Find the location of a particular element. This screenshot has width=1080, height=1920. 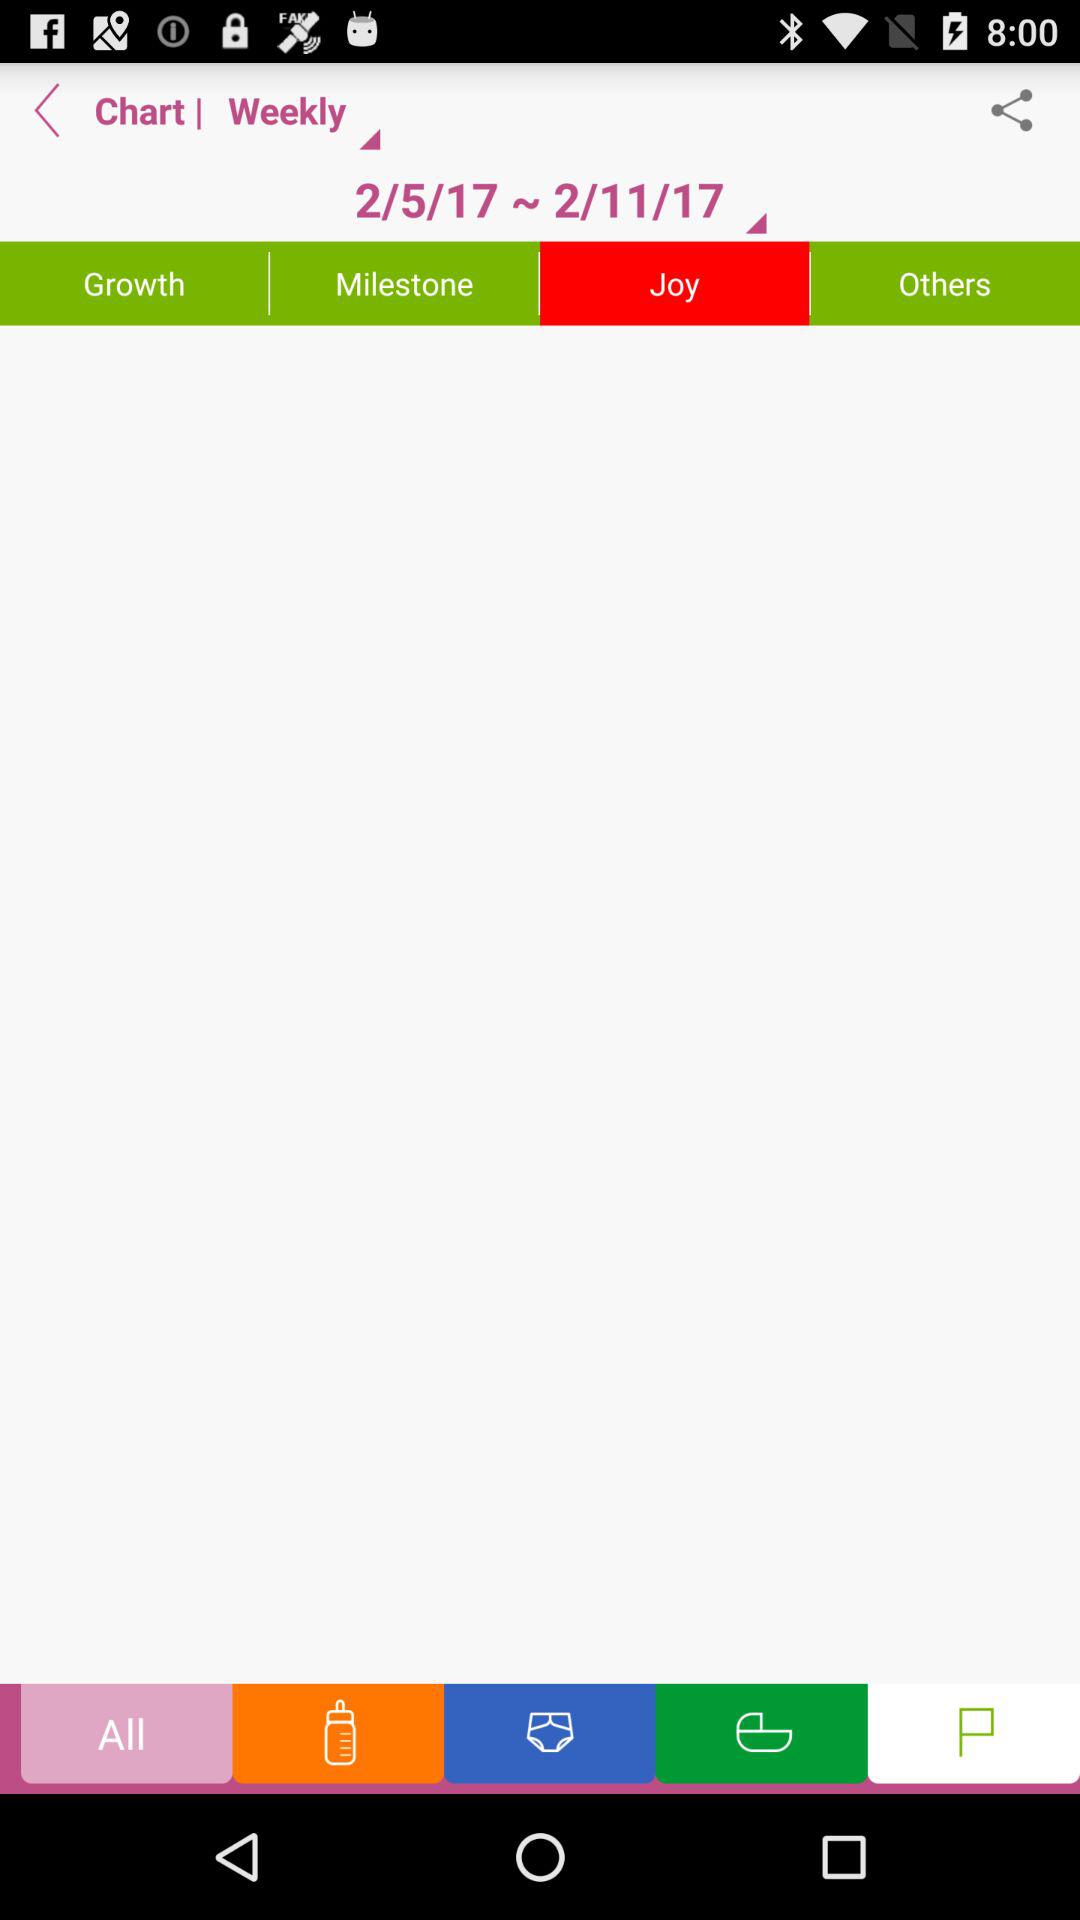

sleeping schedule is located at coordinates (761, 1738).